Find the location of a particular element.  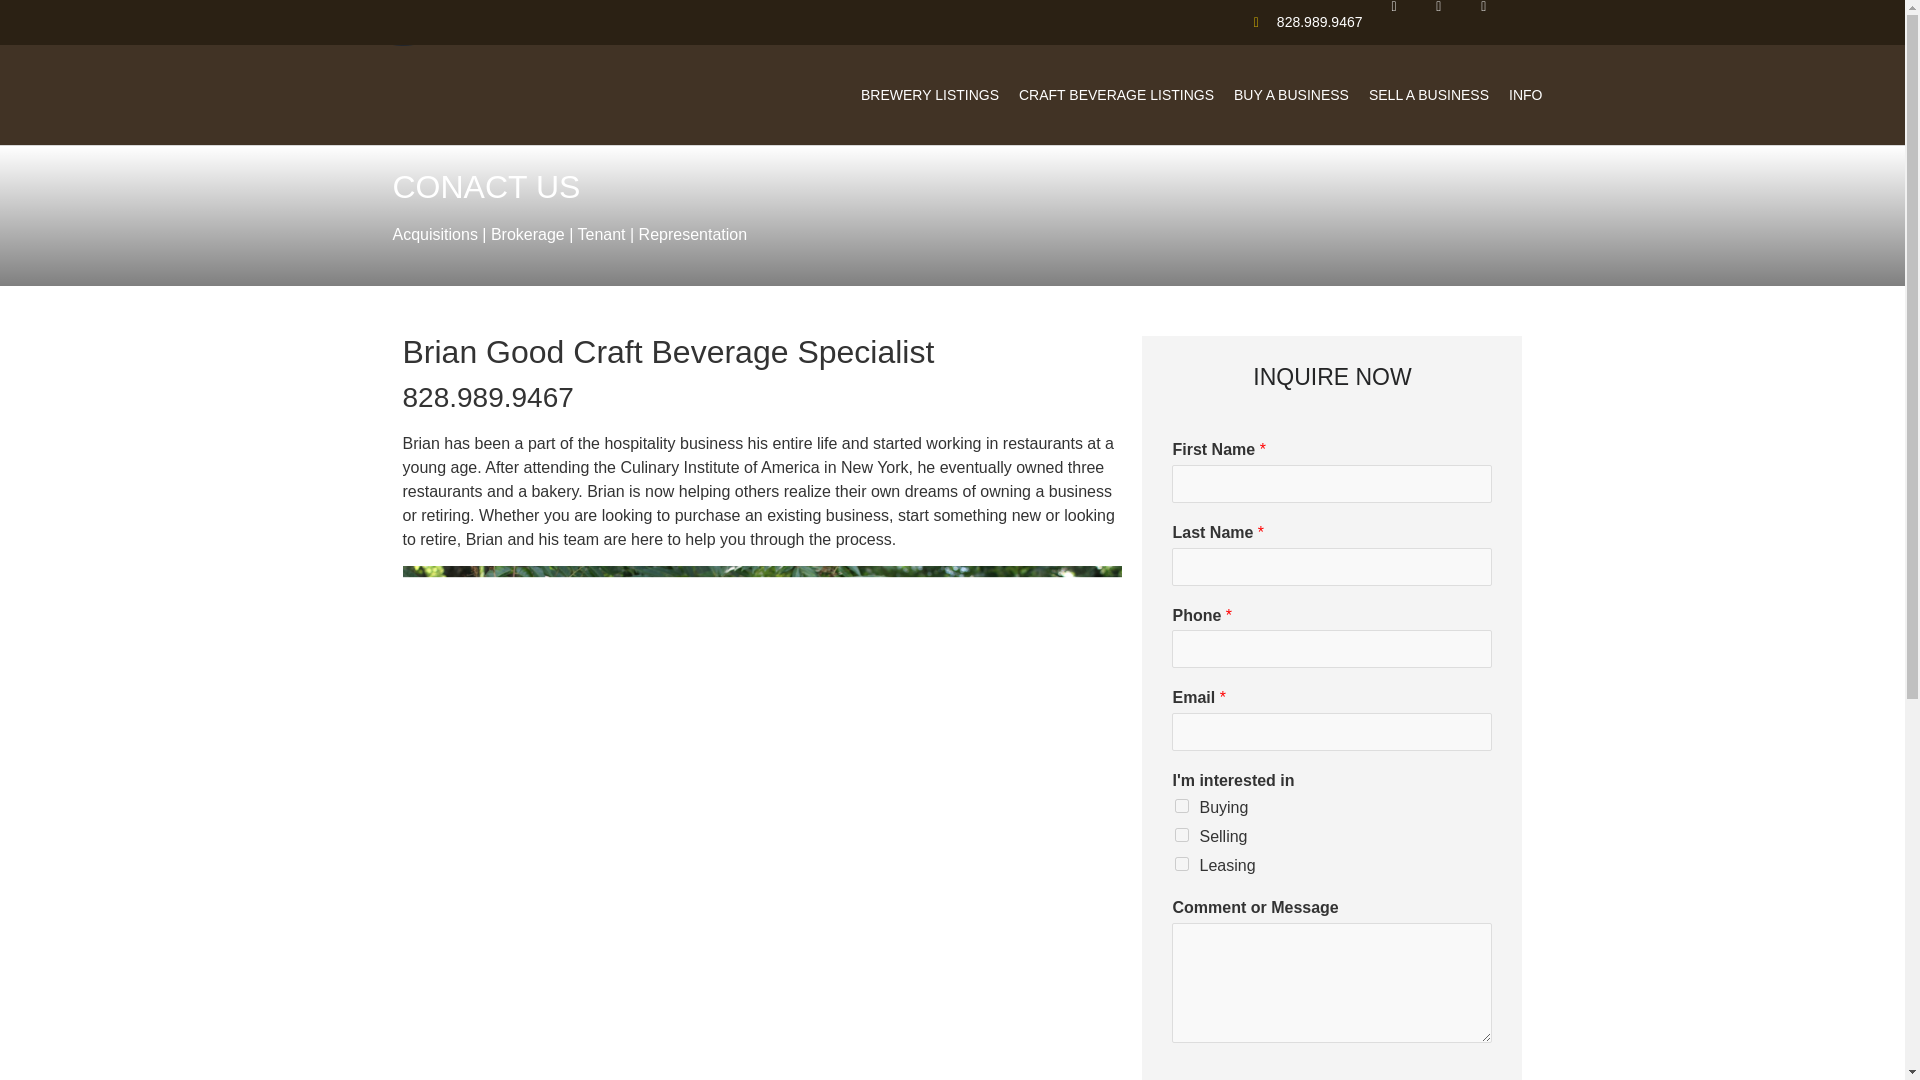

Leasing is located at coordinates (1182, 864).